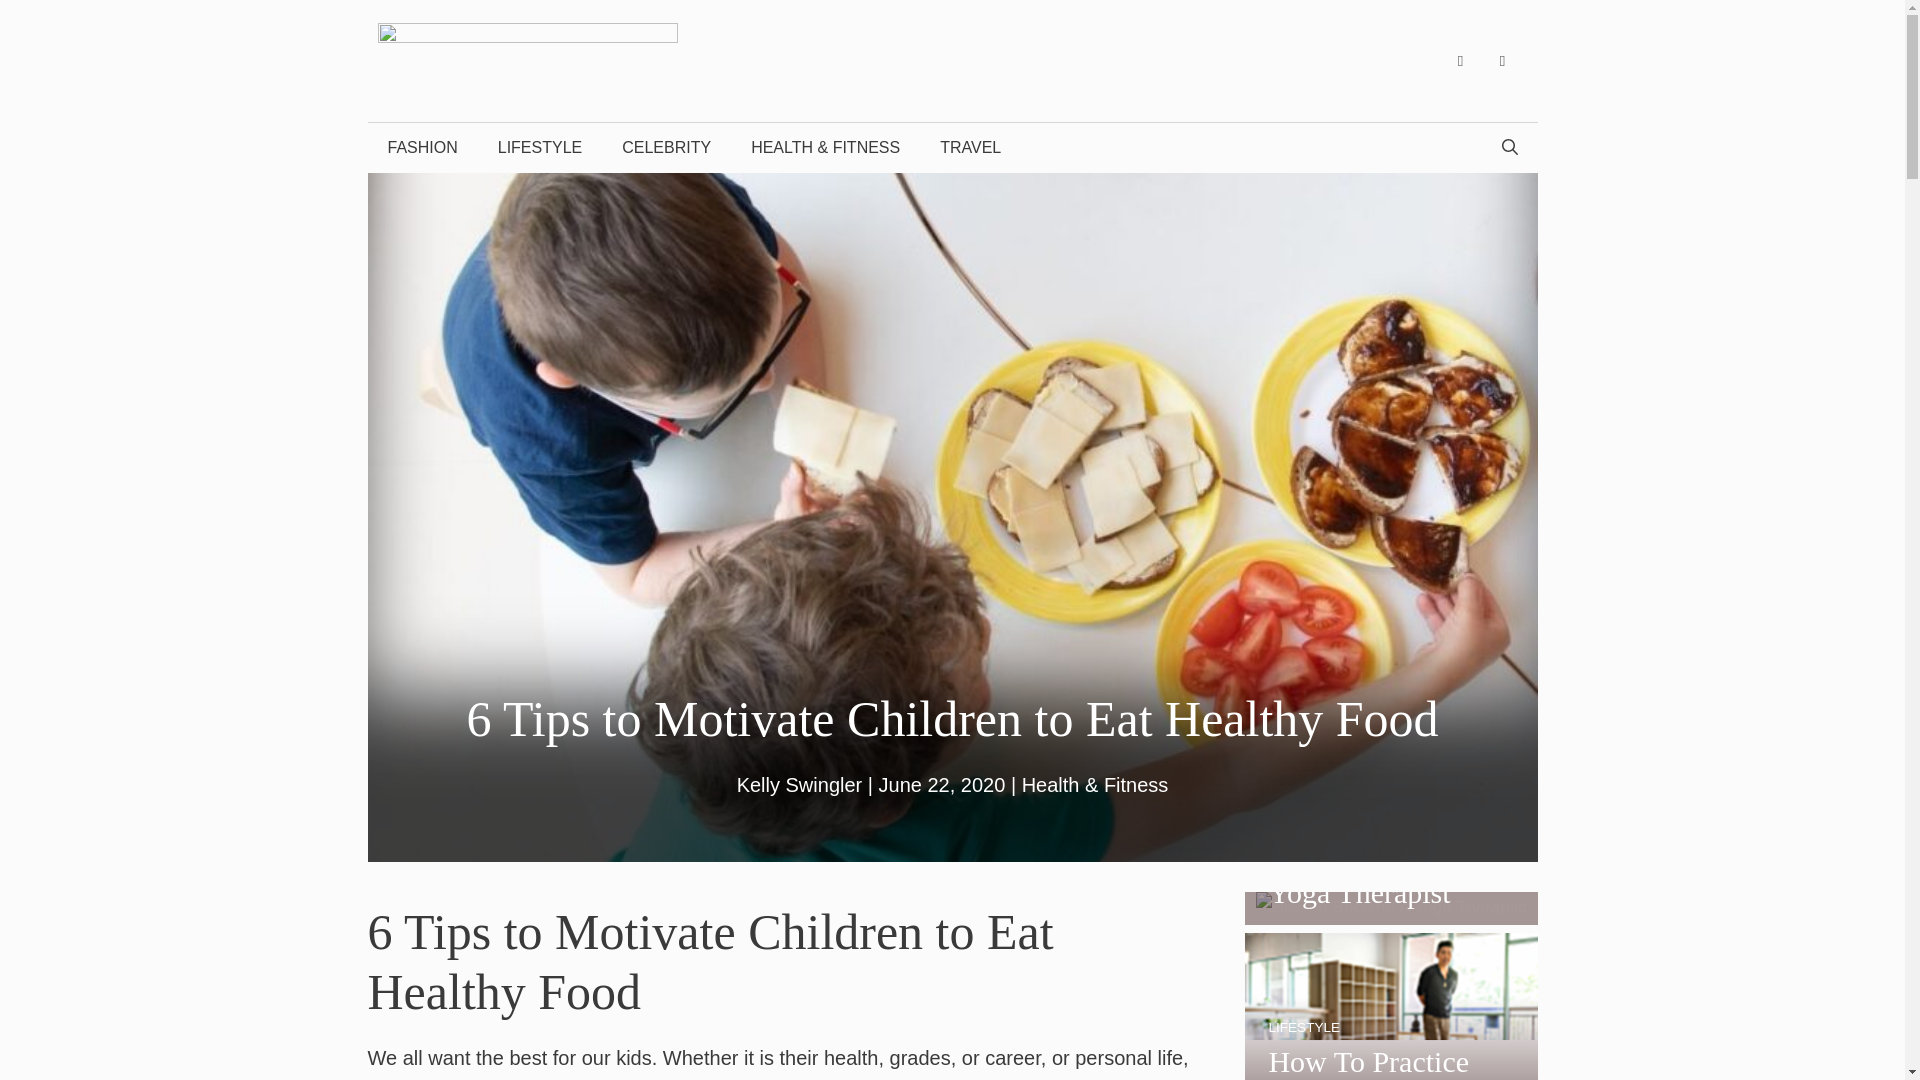 This screenshot has height=1080, width=1920. Describe the element at coordinates (800, 784) in the screenshot. I see `Kelly Swingler` at that location.